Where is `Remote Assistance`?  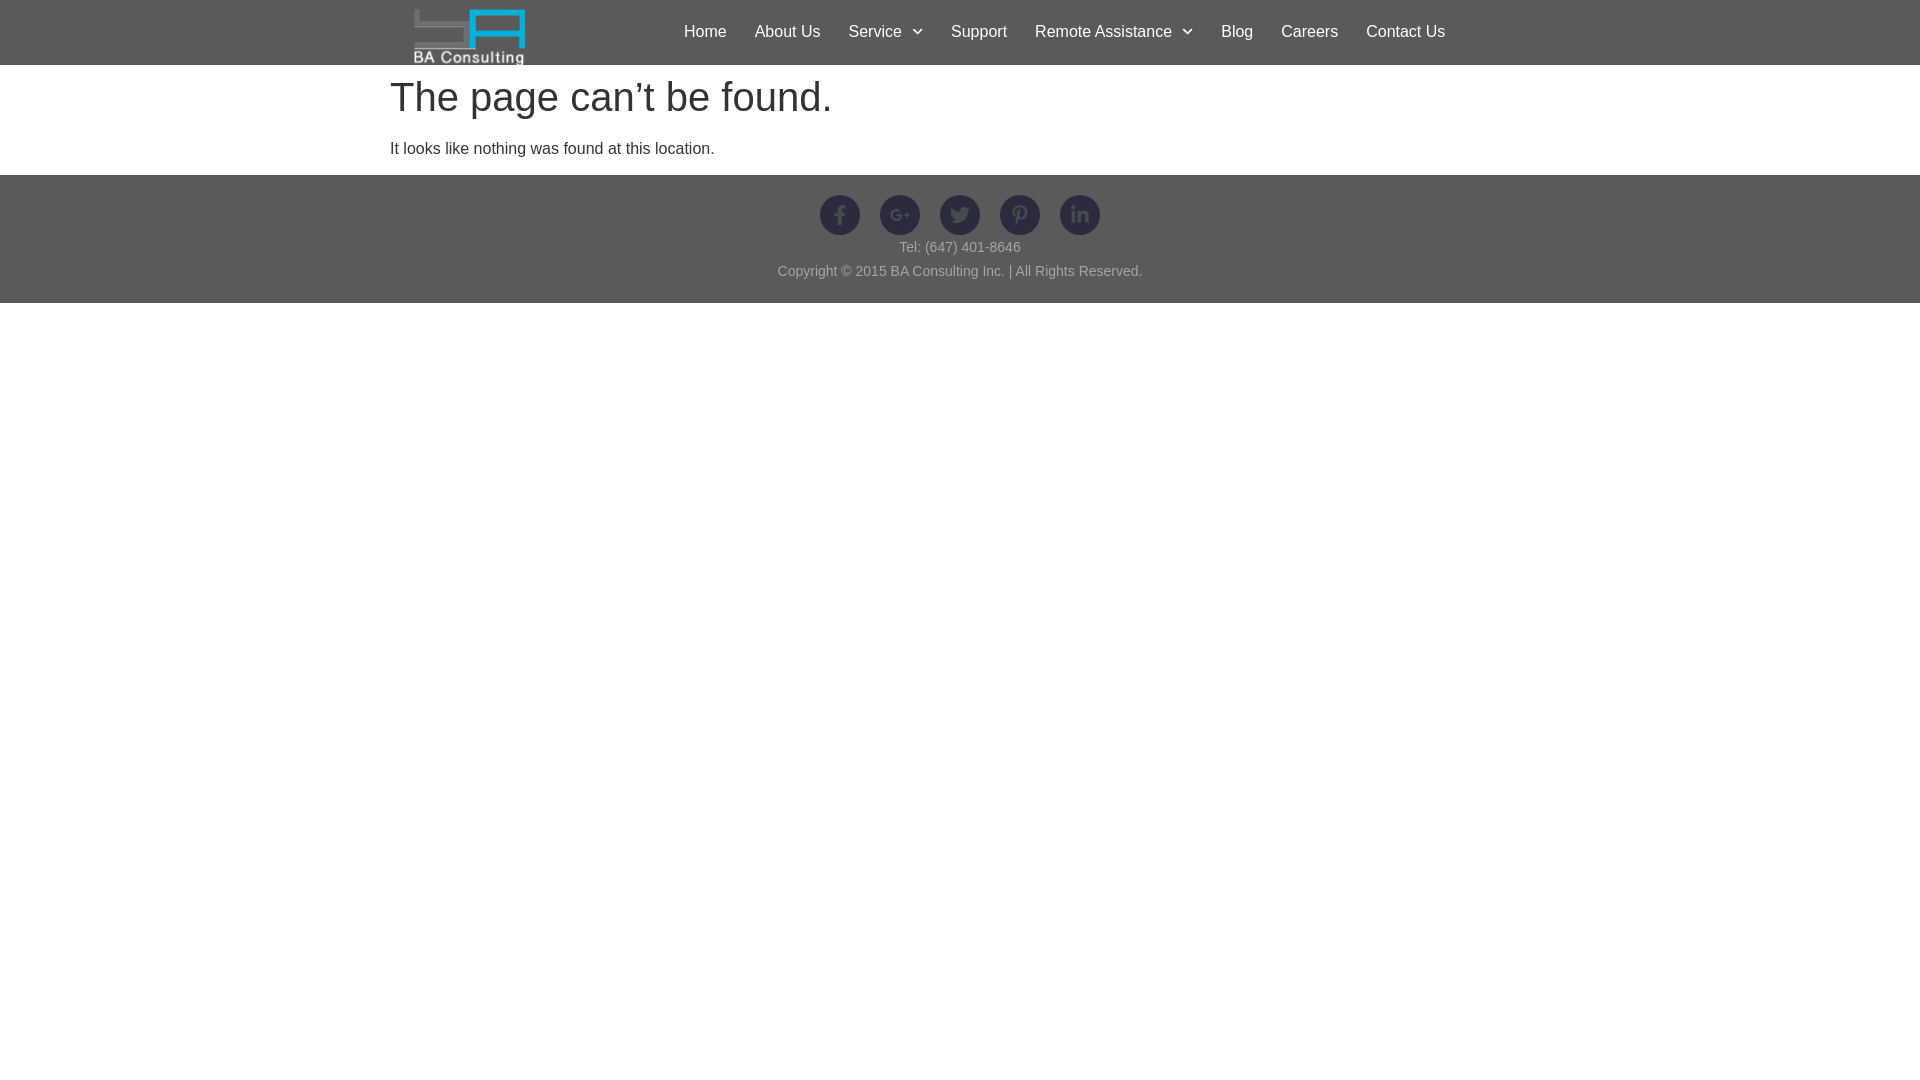 Remote Assistance is located at coordinates (1114, 32).